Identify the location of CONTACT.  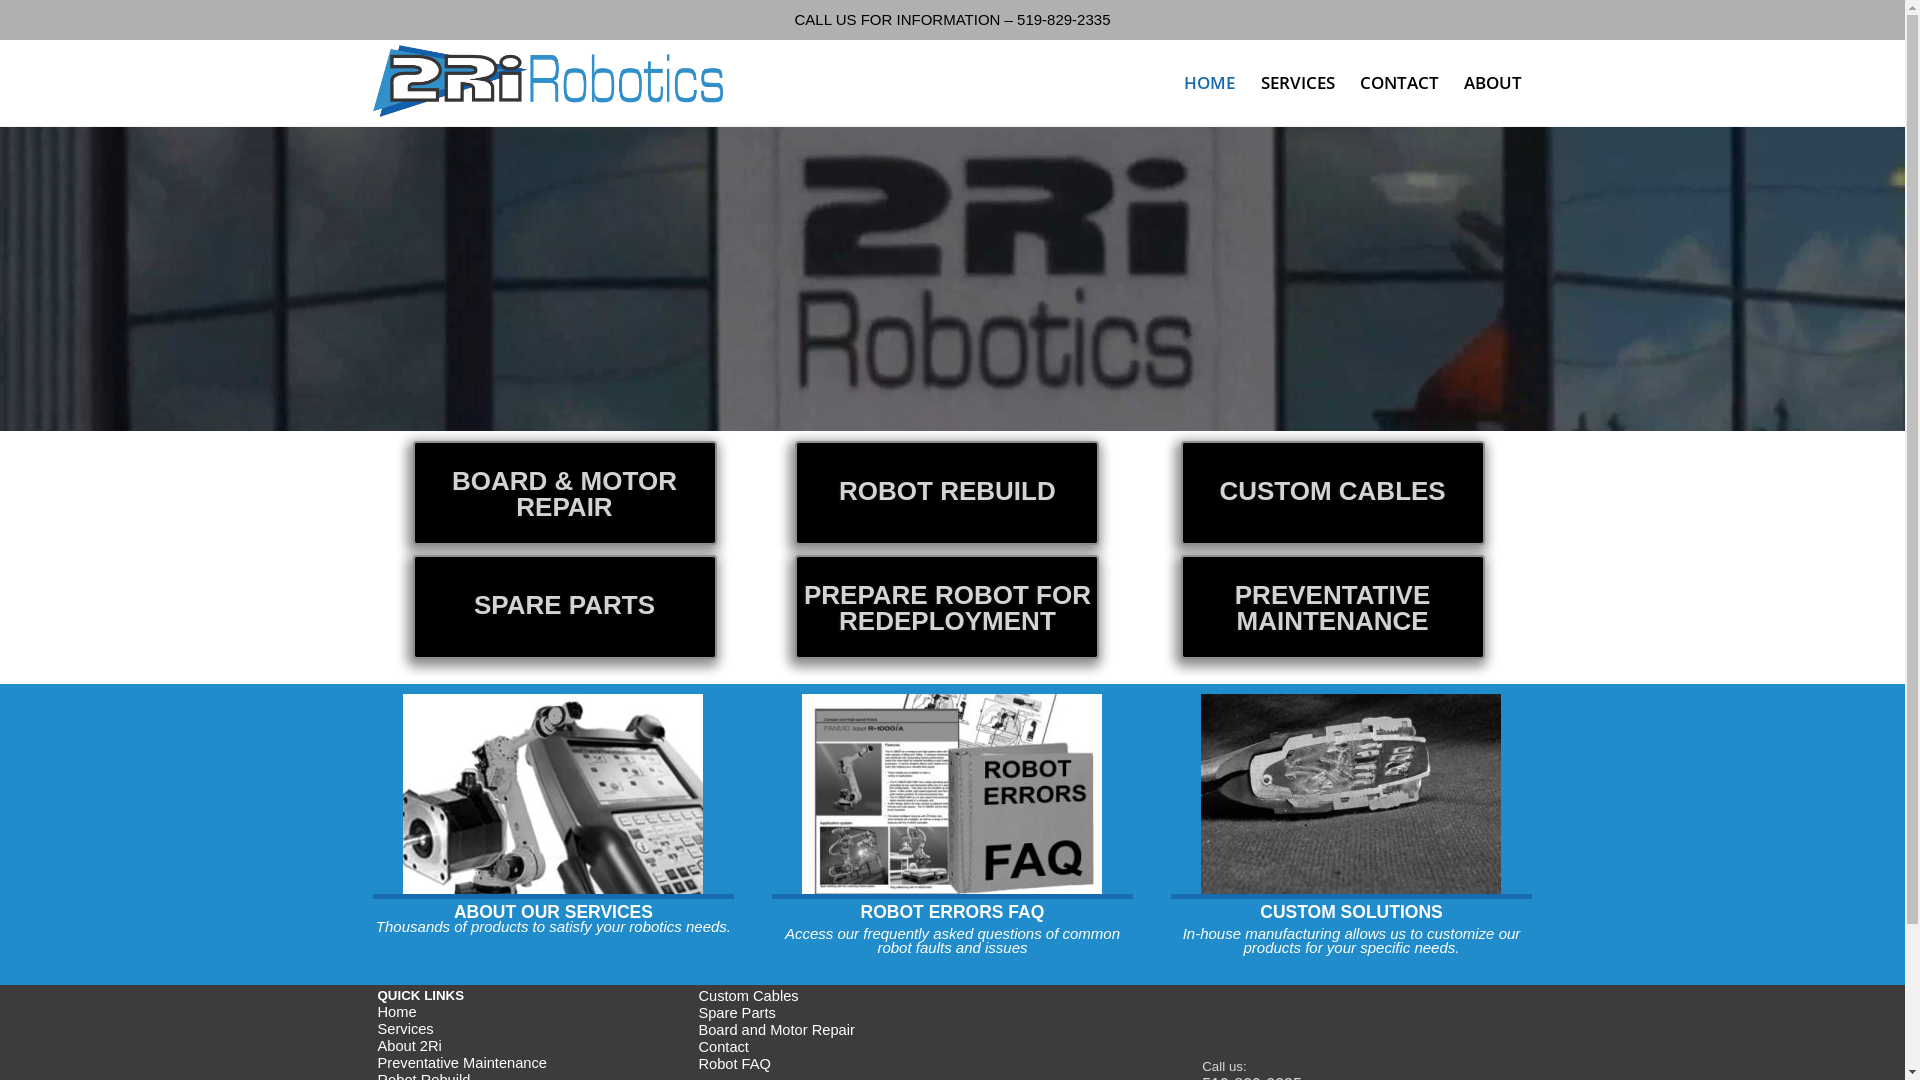
(1400, 83).